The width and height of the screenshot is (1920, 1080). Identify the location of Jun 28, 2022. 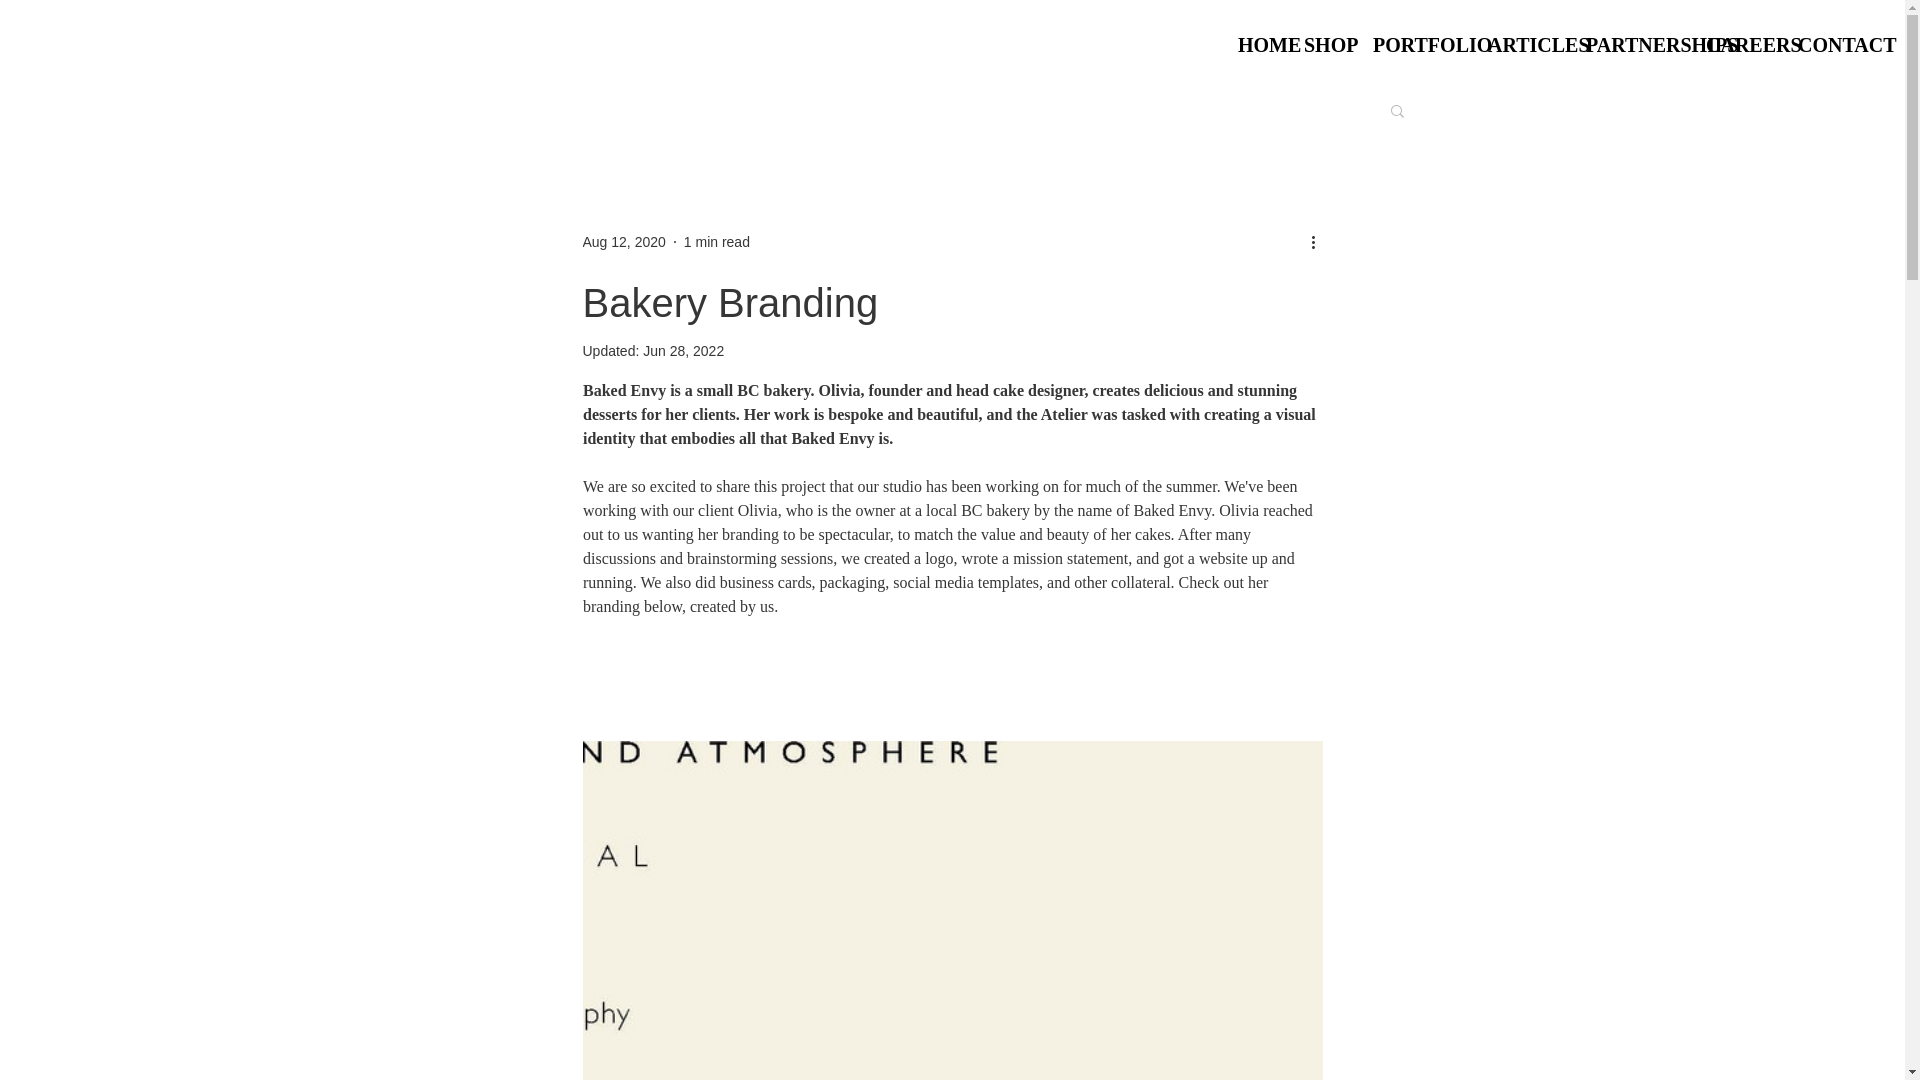
(683, 350).